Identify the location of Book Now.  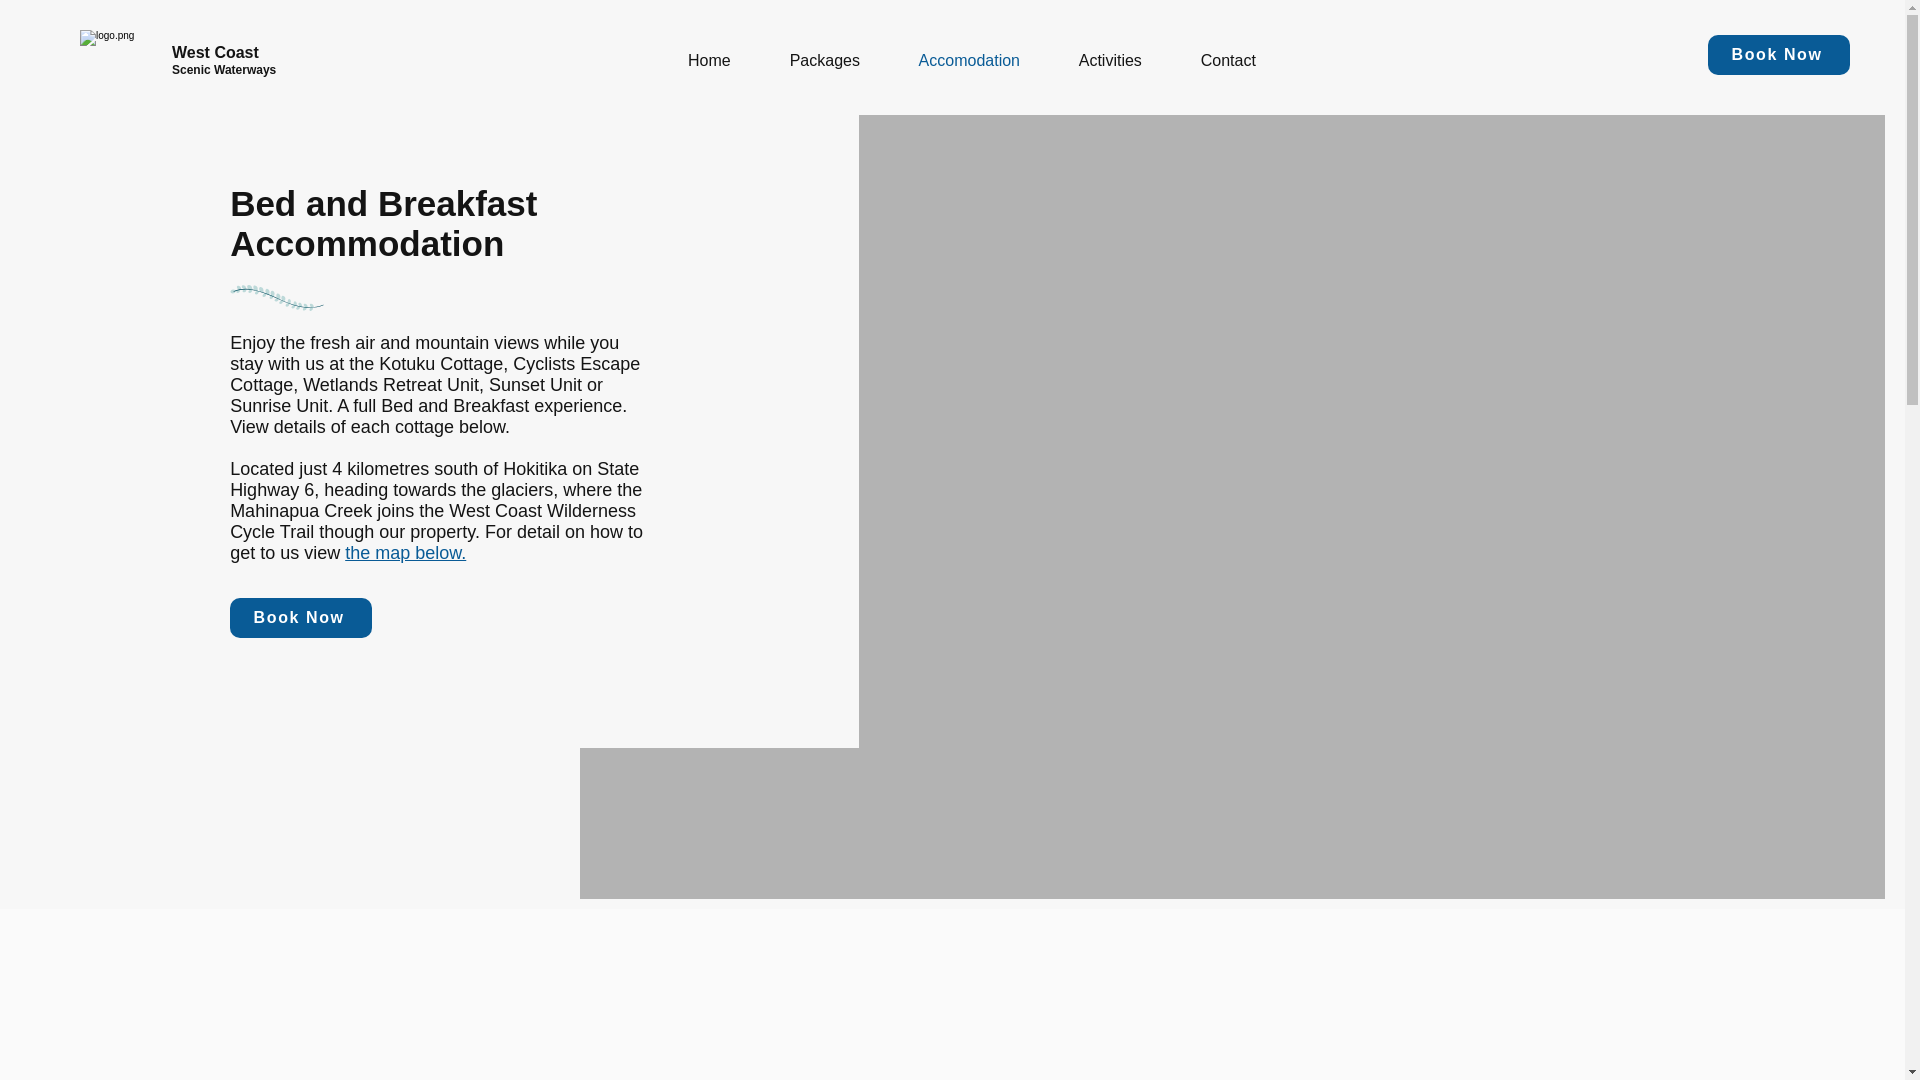
(301, 618).